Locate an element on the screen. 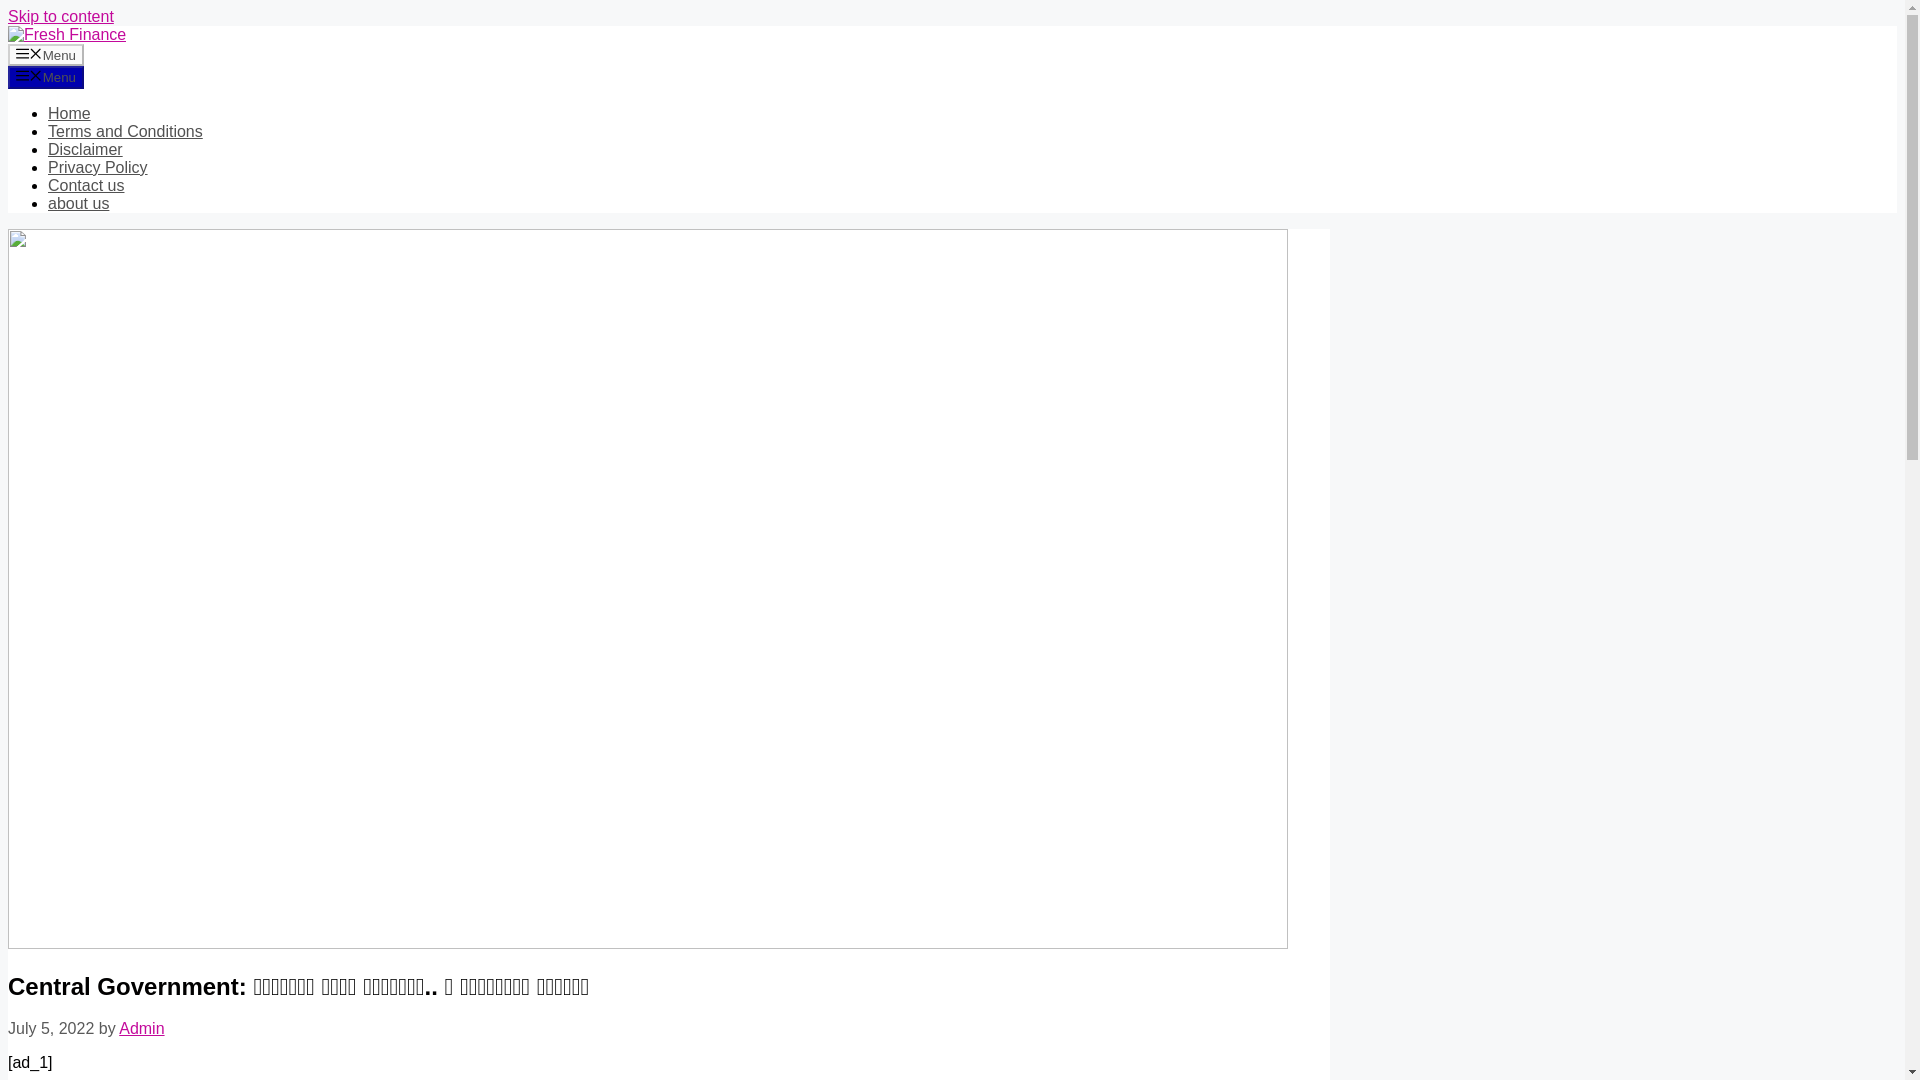 This screenshot has width=1920, height=1080. Contact us is located at coordinates (86, 186).